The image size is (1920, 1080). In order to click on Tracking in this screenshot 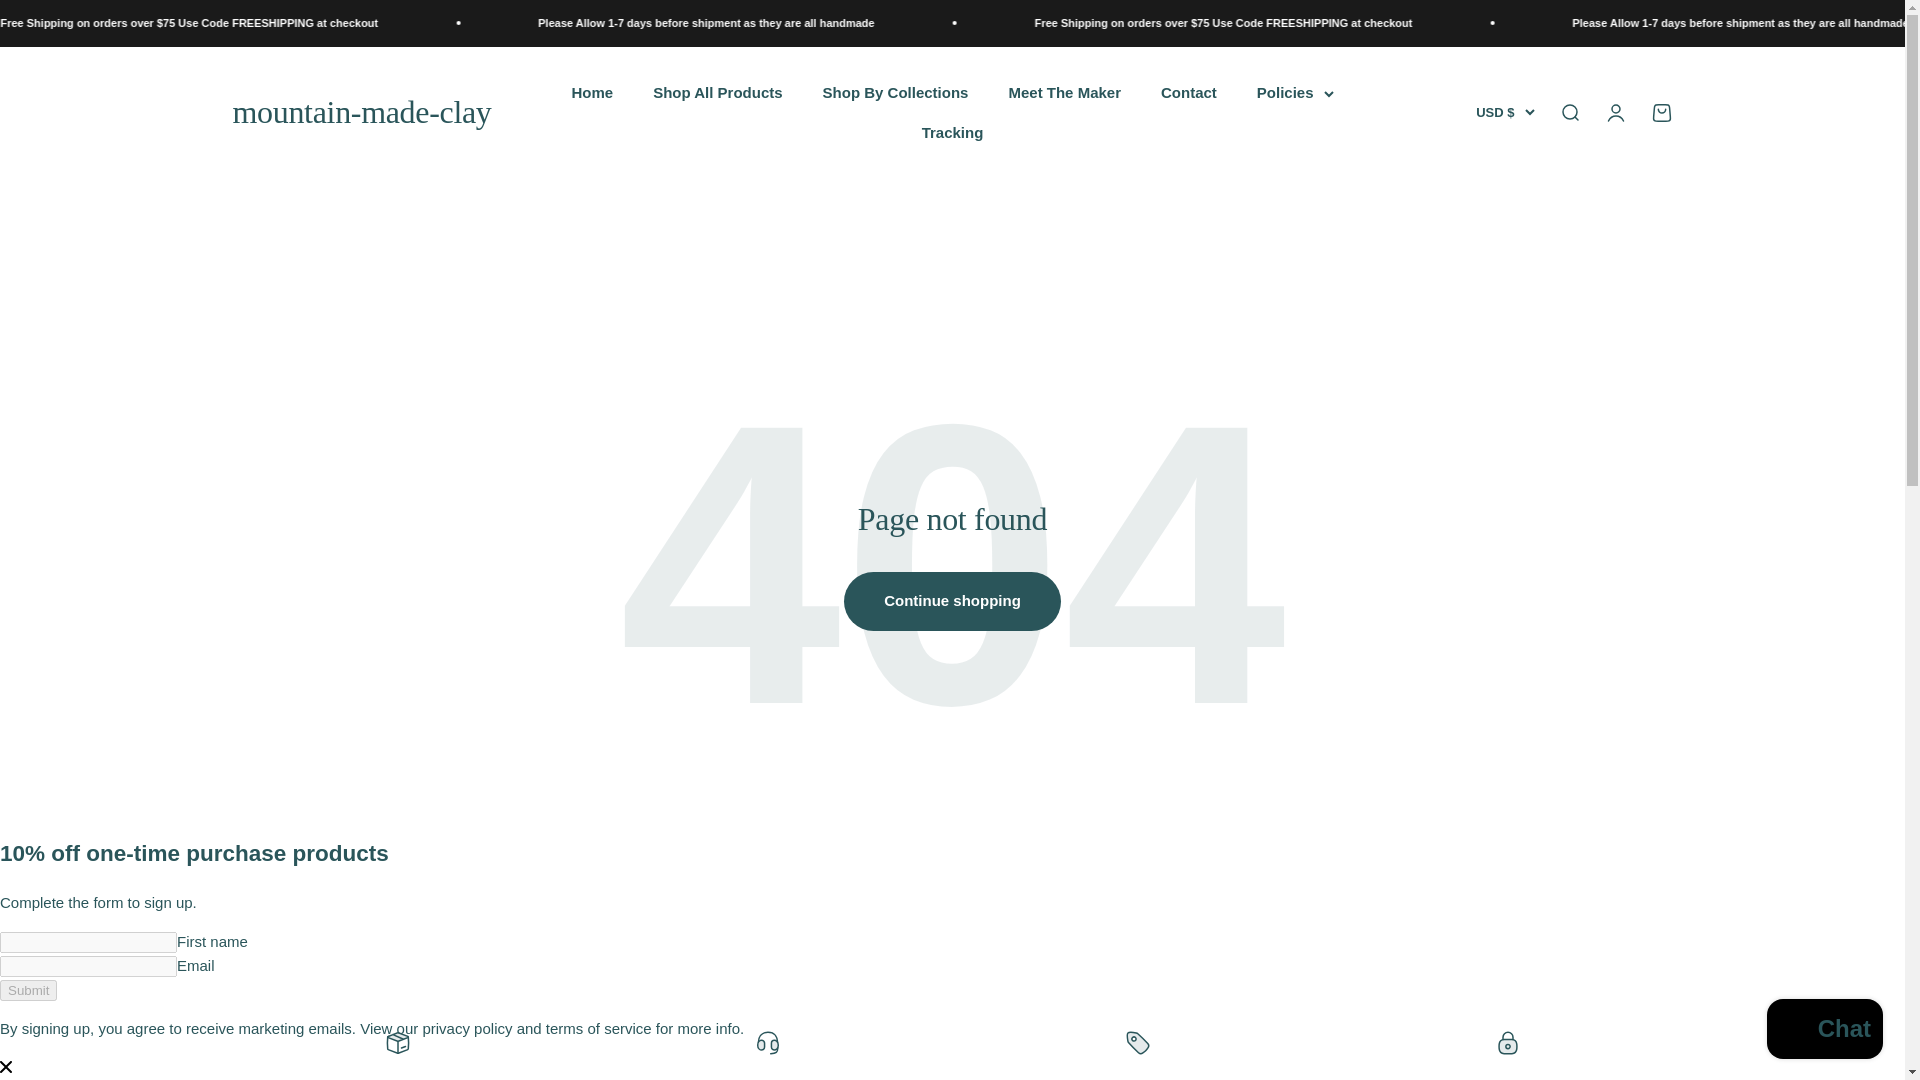, I will do `click(952, 132)`.